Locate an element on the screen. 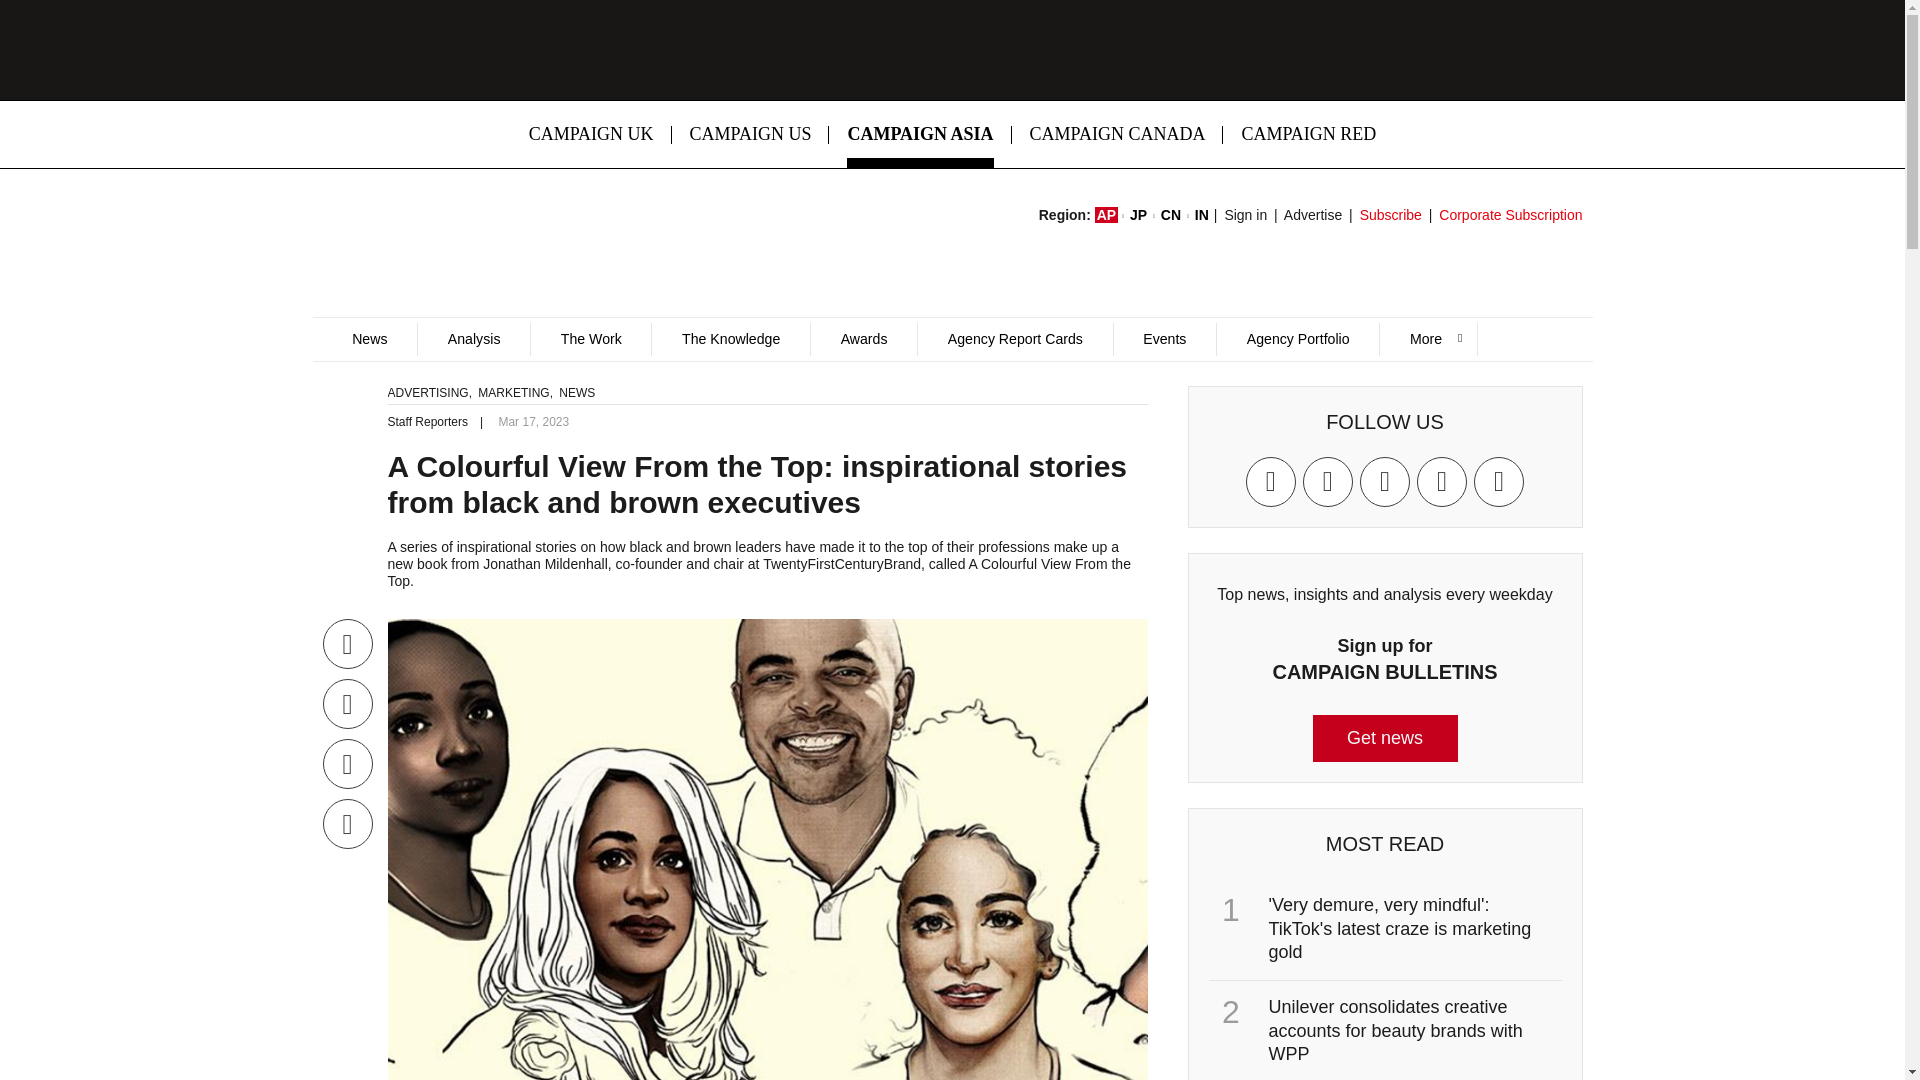 The width and height of the screenshot is (1920, 1080). Search is located at coordinates (1255, 408).